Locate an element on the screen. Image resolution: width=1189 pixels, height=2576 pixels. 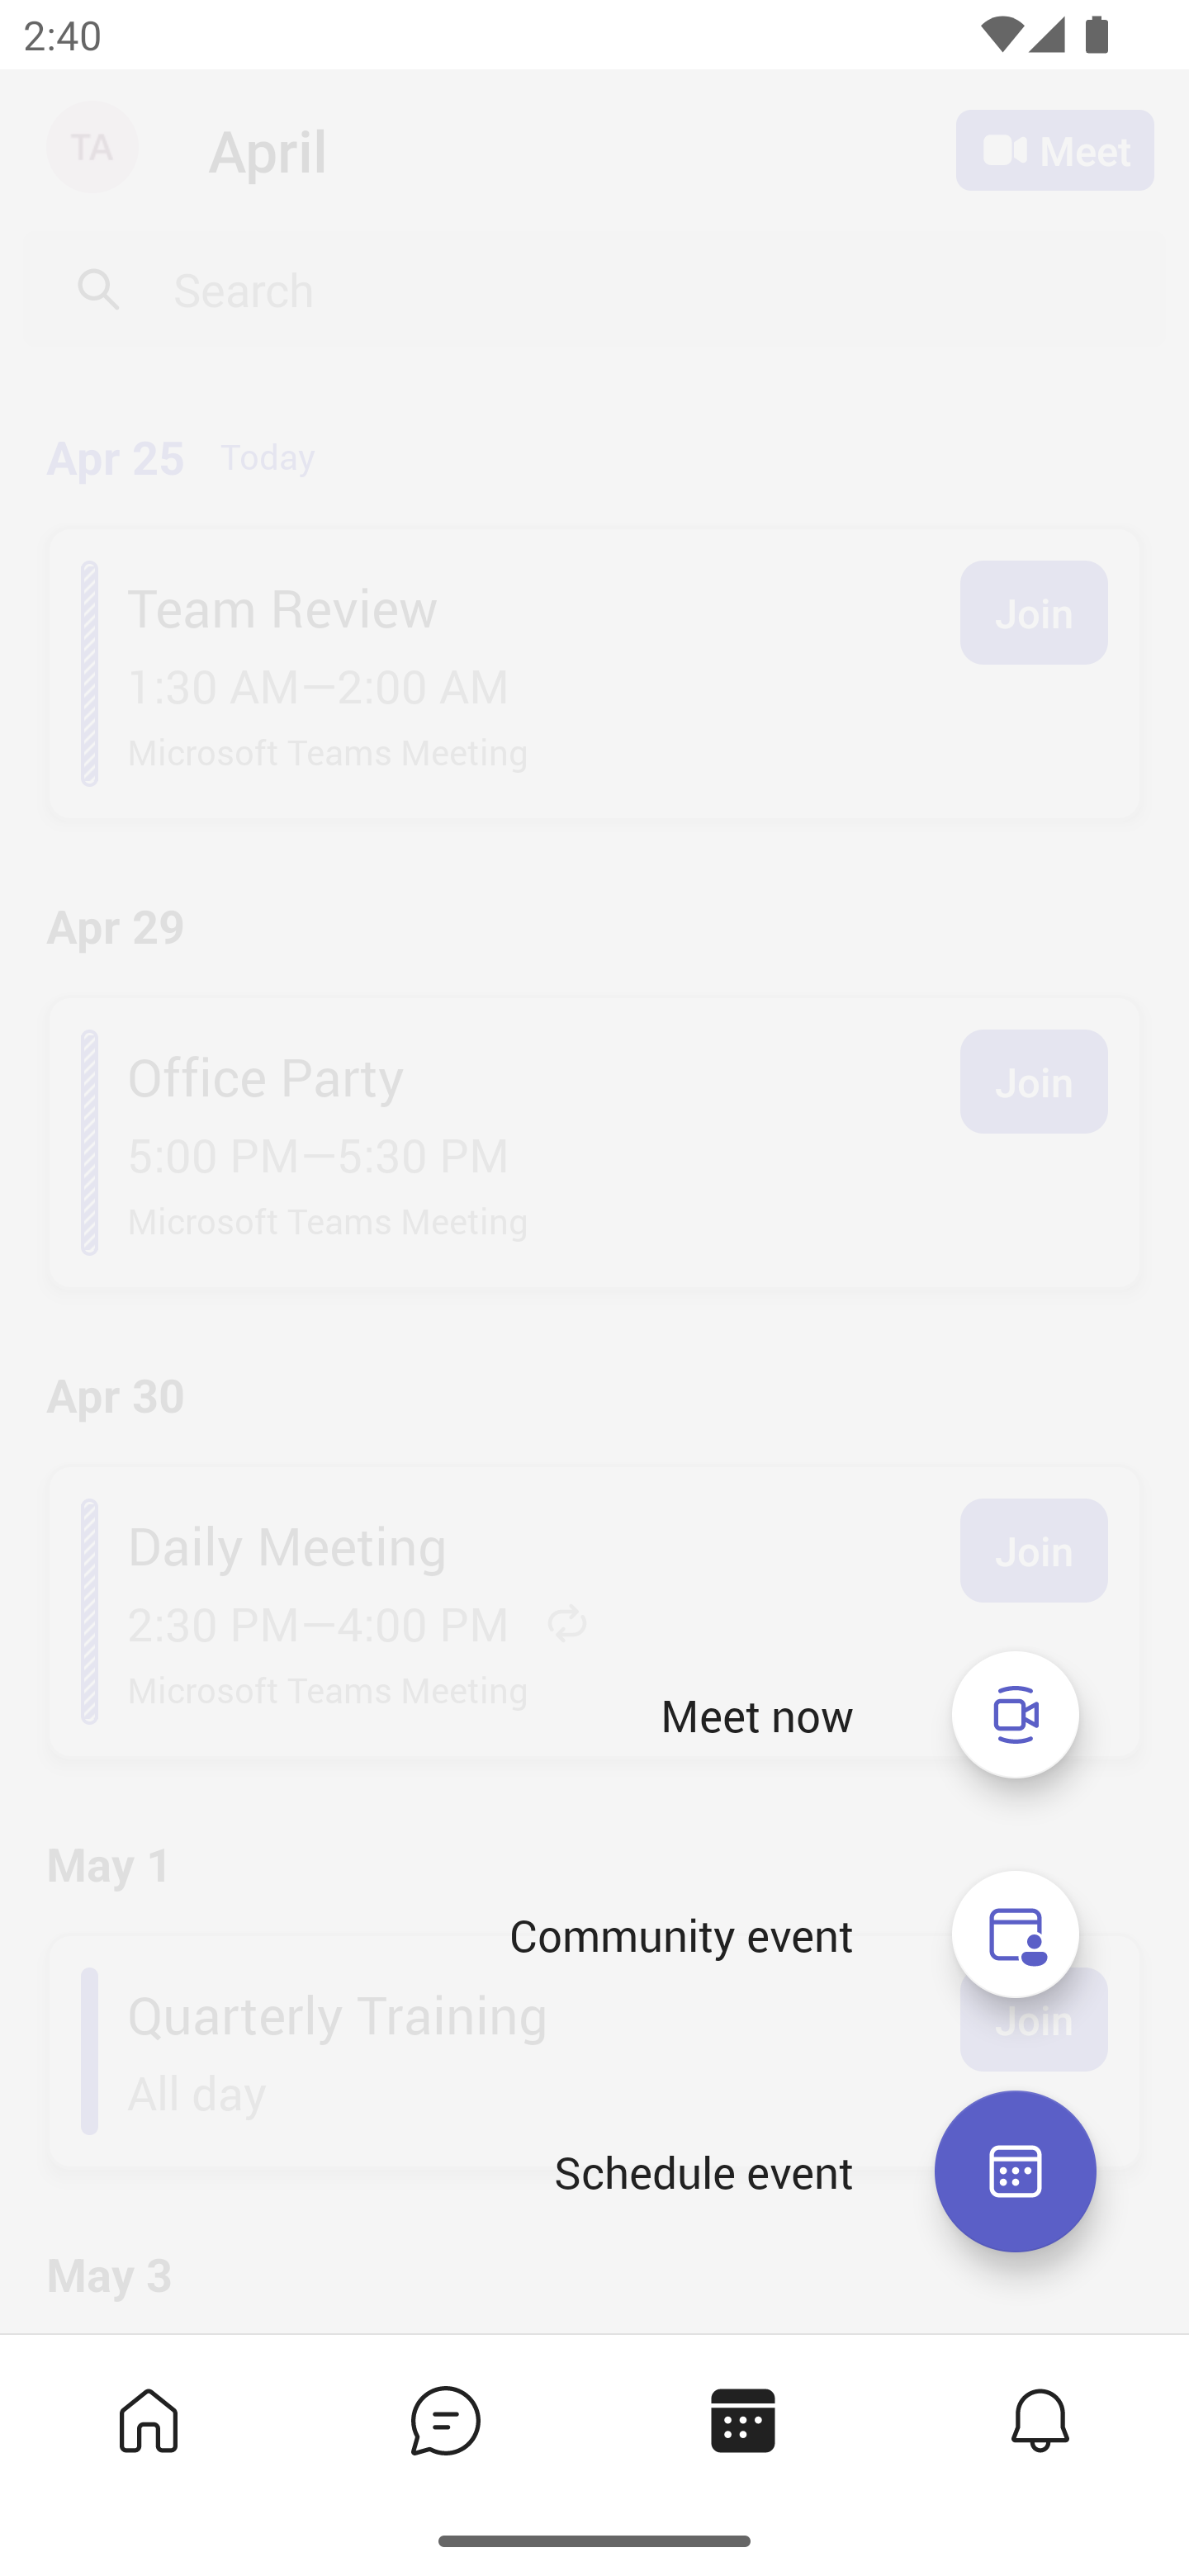
Meet now is located at coordinates (757, 1716).